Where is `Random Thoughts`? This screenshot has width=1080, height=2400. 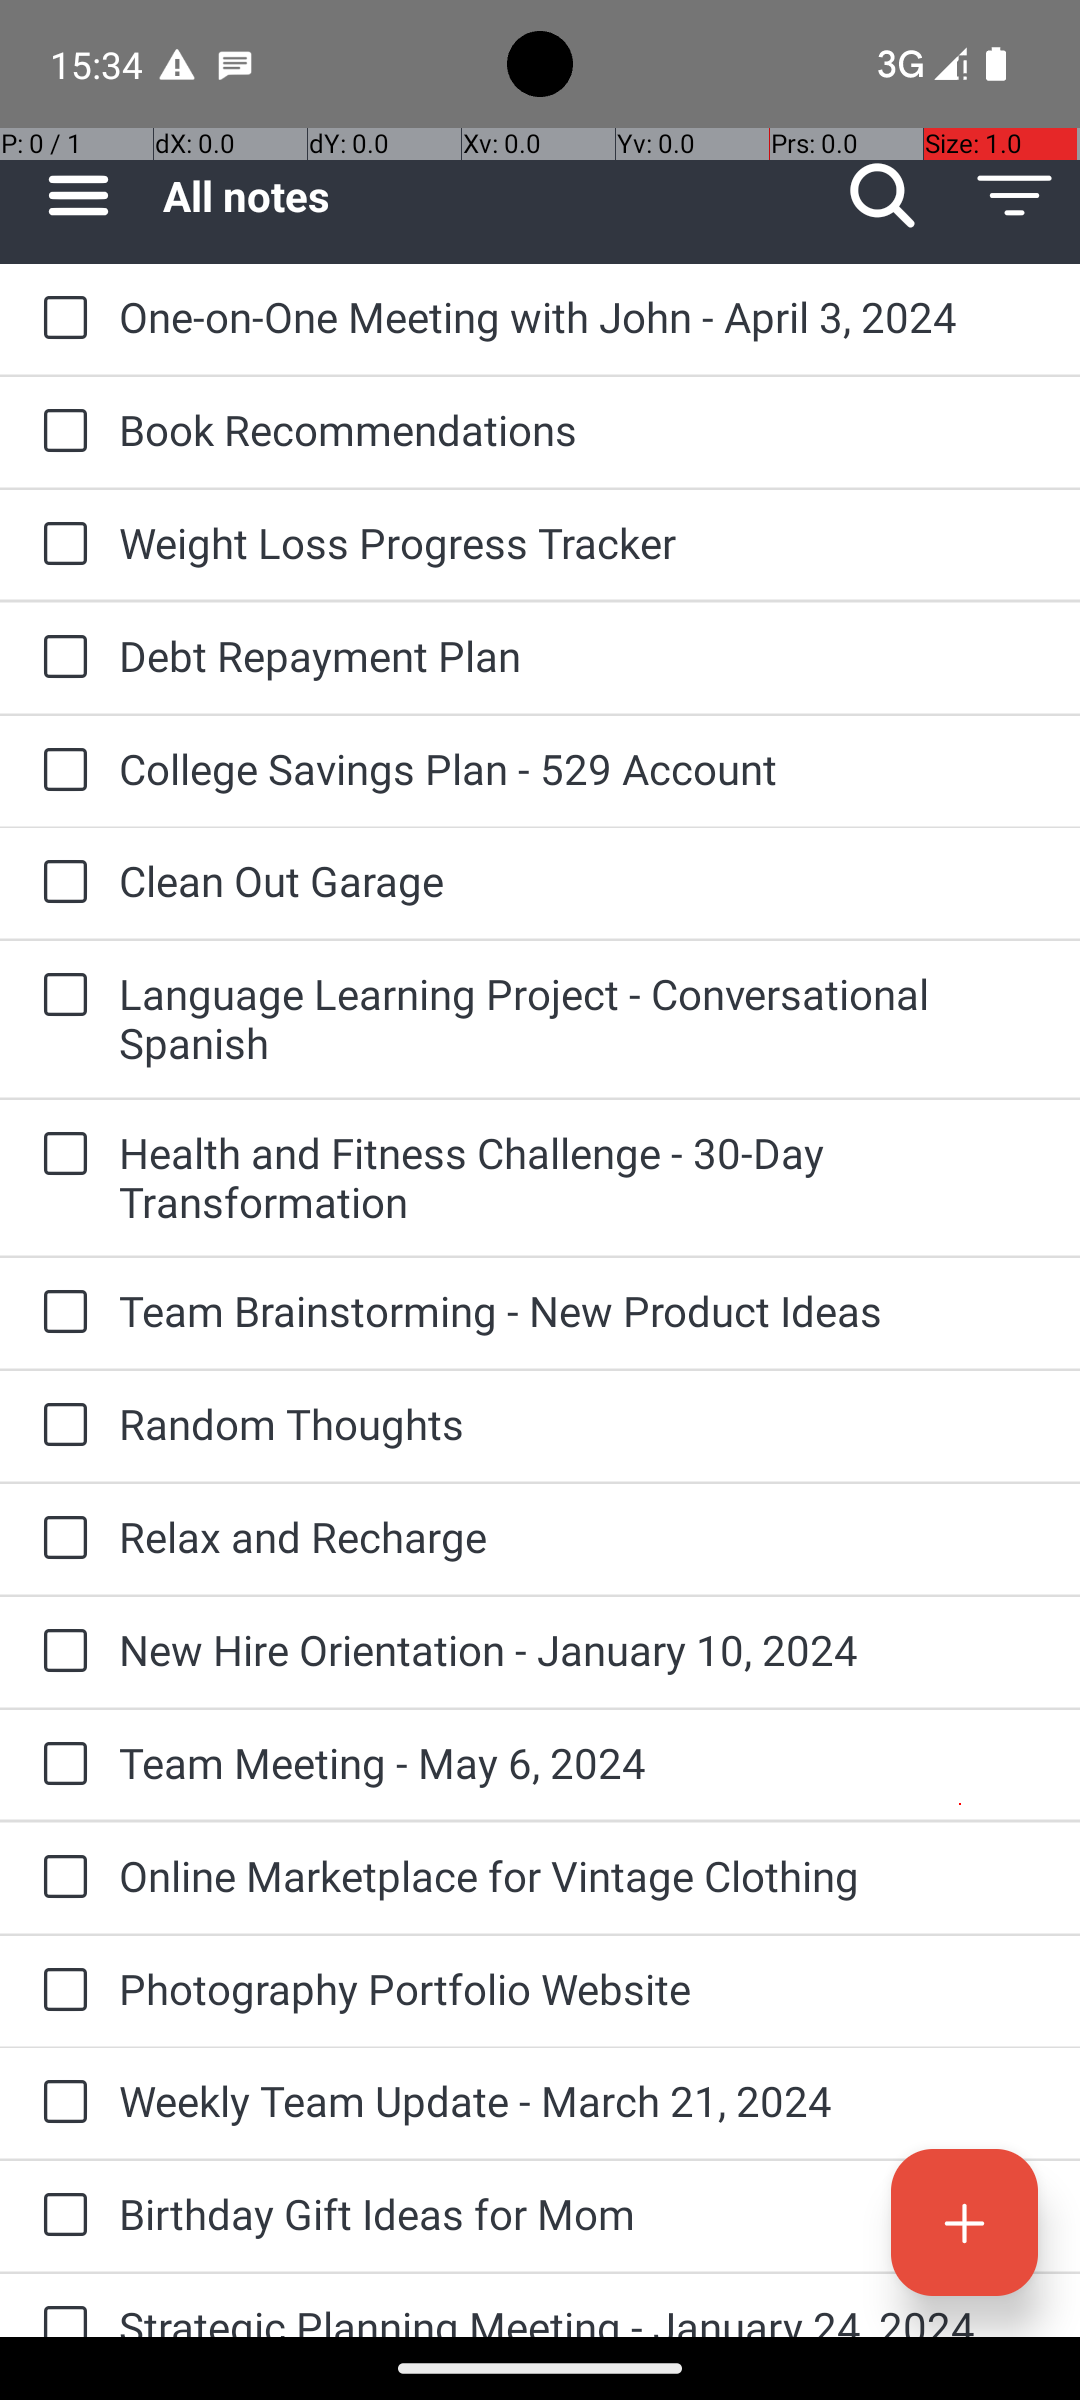
Random Thoughts is located at coordinates (580, 1424).